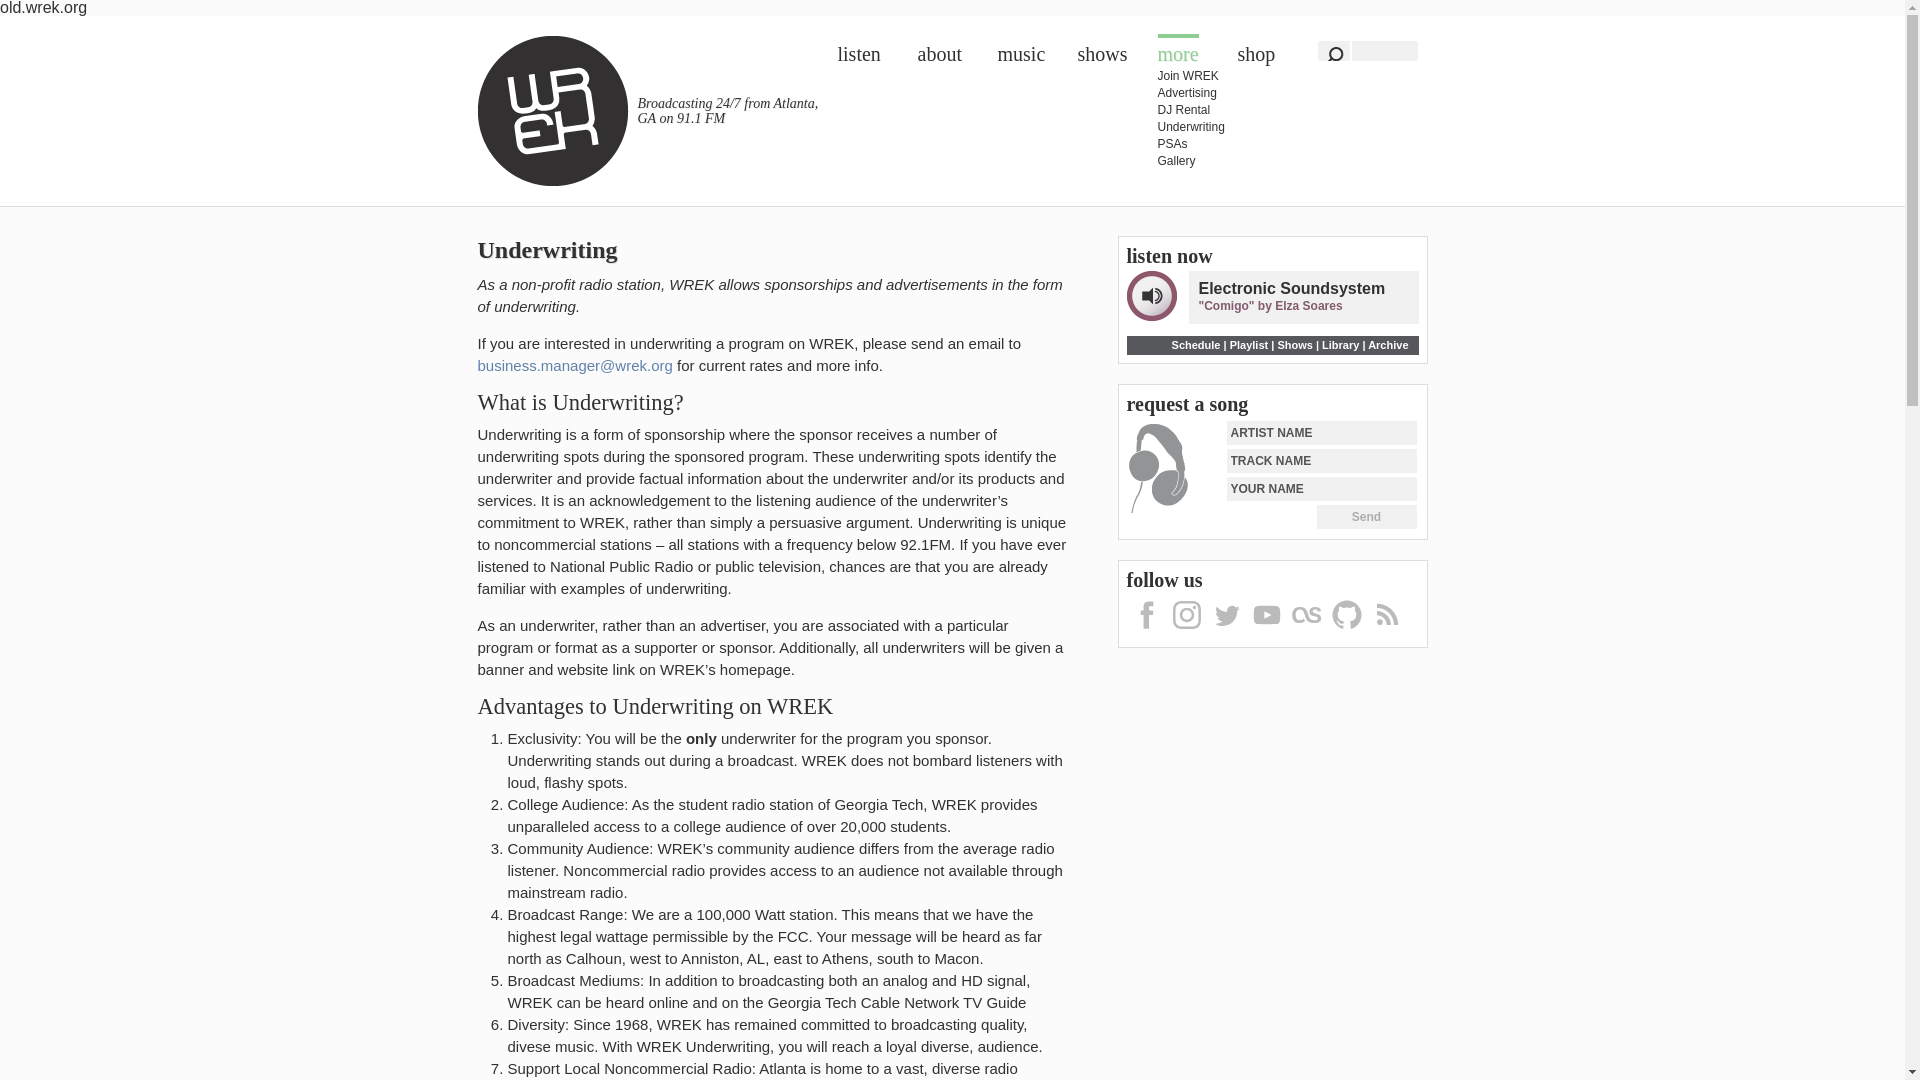  I want to click on more, so click(1178, 48).